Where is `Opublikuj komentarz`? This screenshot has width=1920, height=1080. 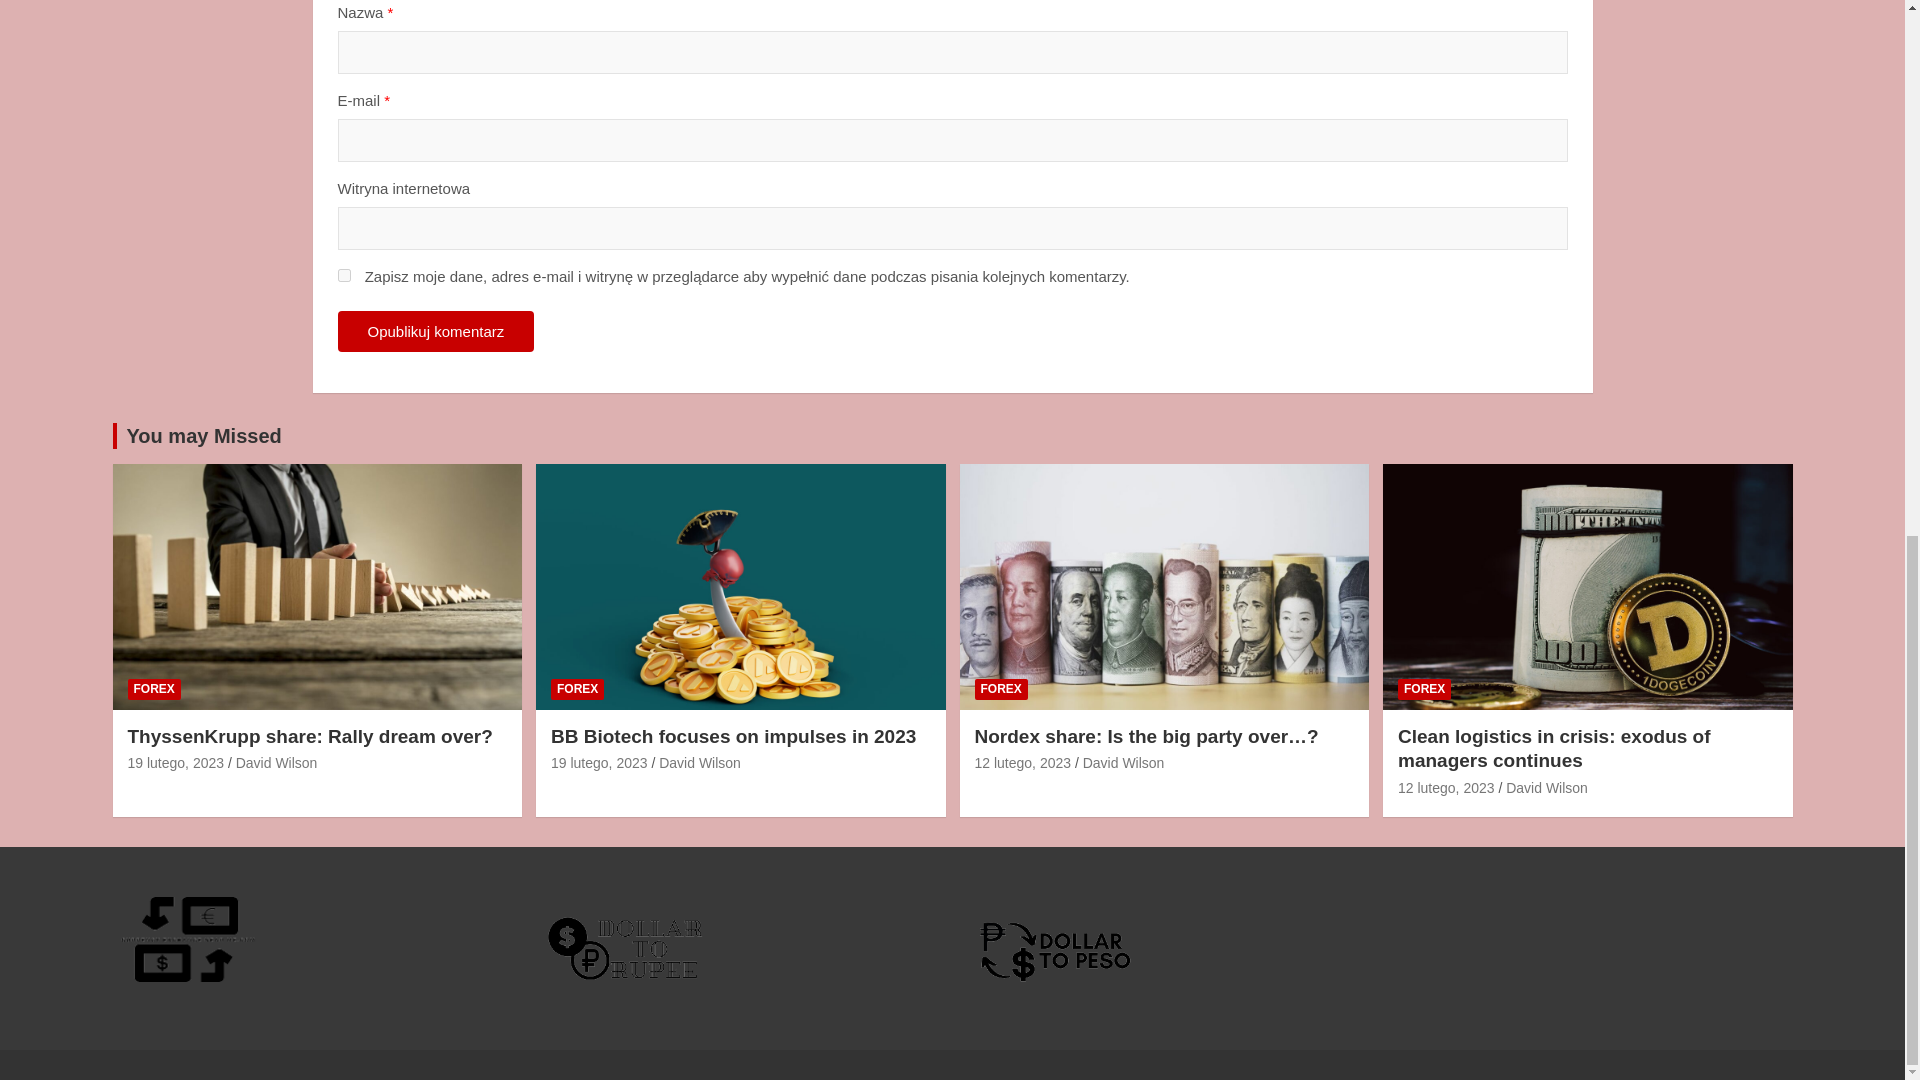
Opublikuj komentarz is located at coordinates (436, 332).